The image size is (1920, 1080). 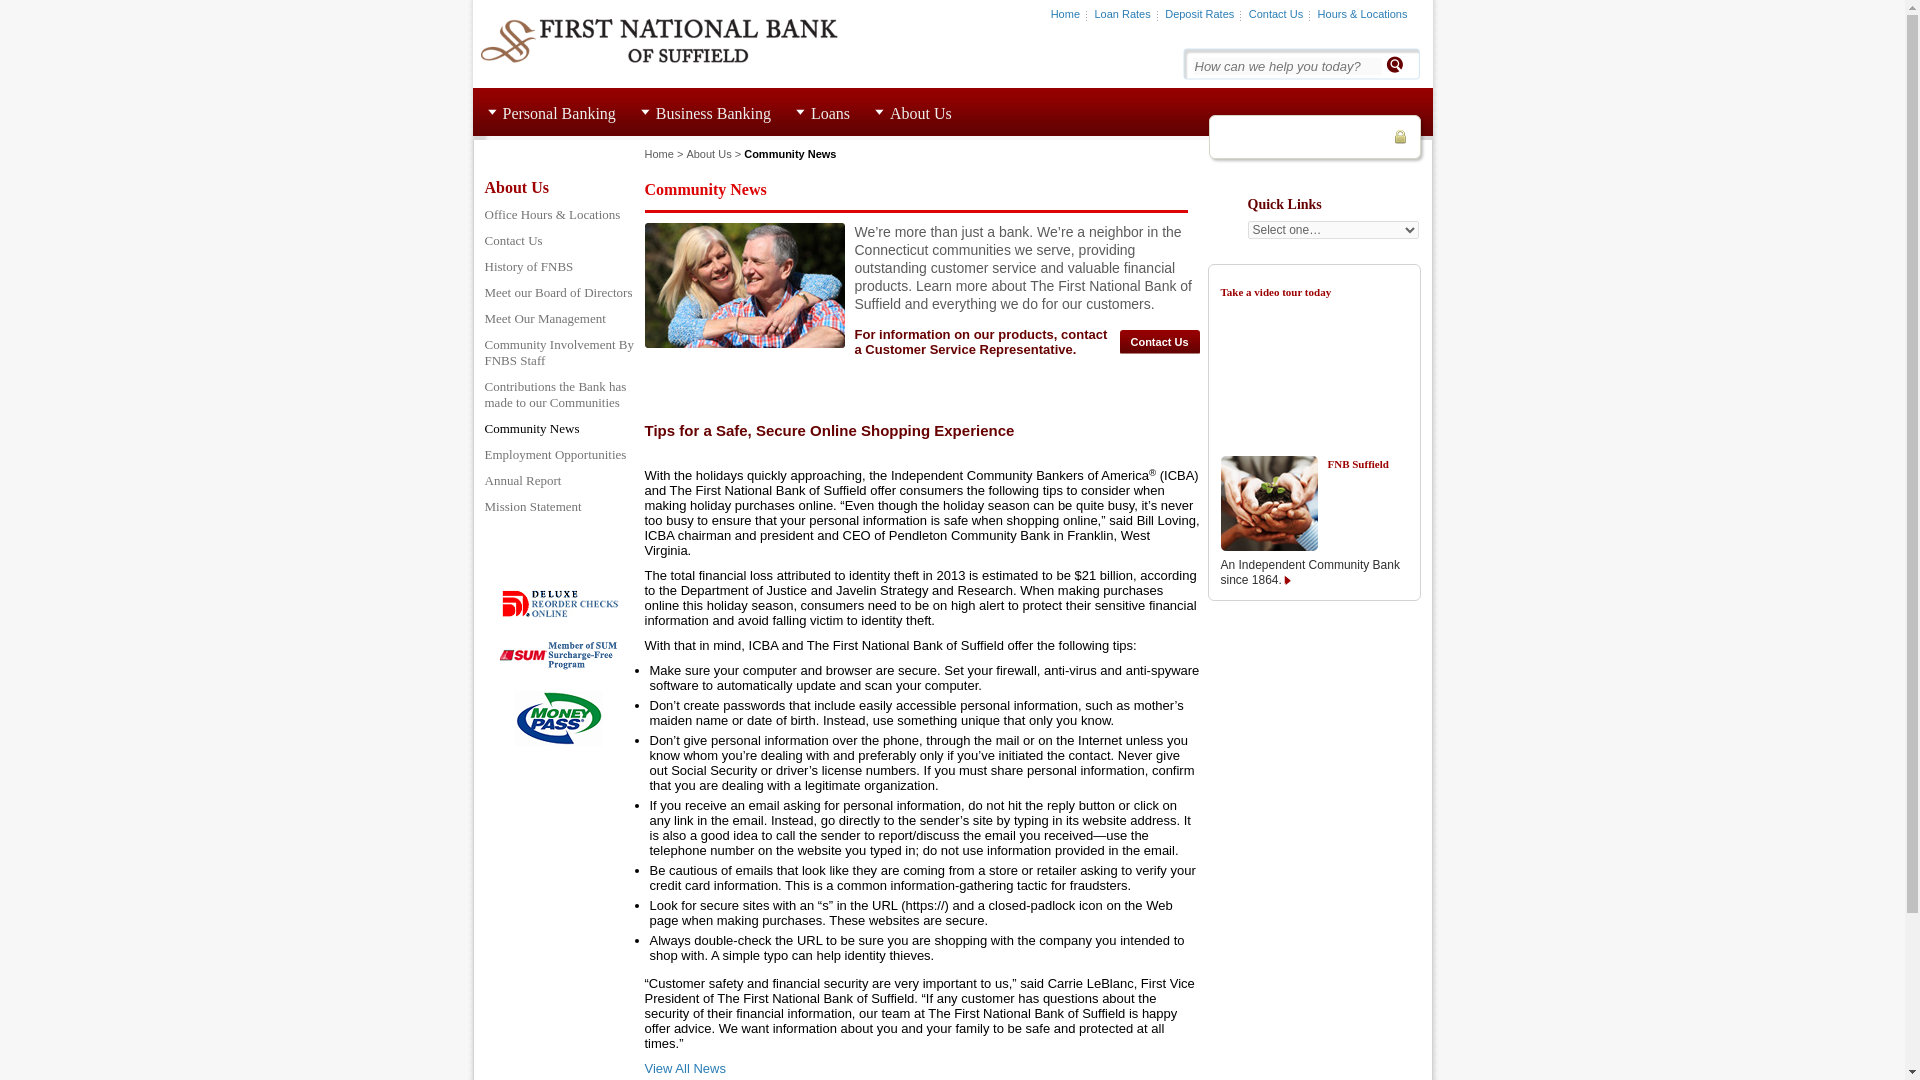 I want to click on Contact Us, so click(x=1276, y=14).